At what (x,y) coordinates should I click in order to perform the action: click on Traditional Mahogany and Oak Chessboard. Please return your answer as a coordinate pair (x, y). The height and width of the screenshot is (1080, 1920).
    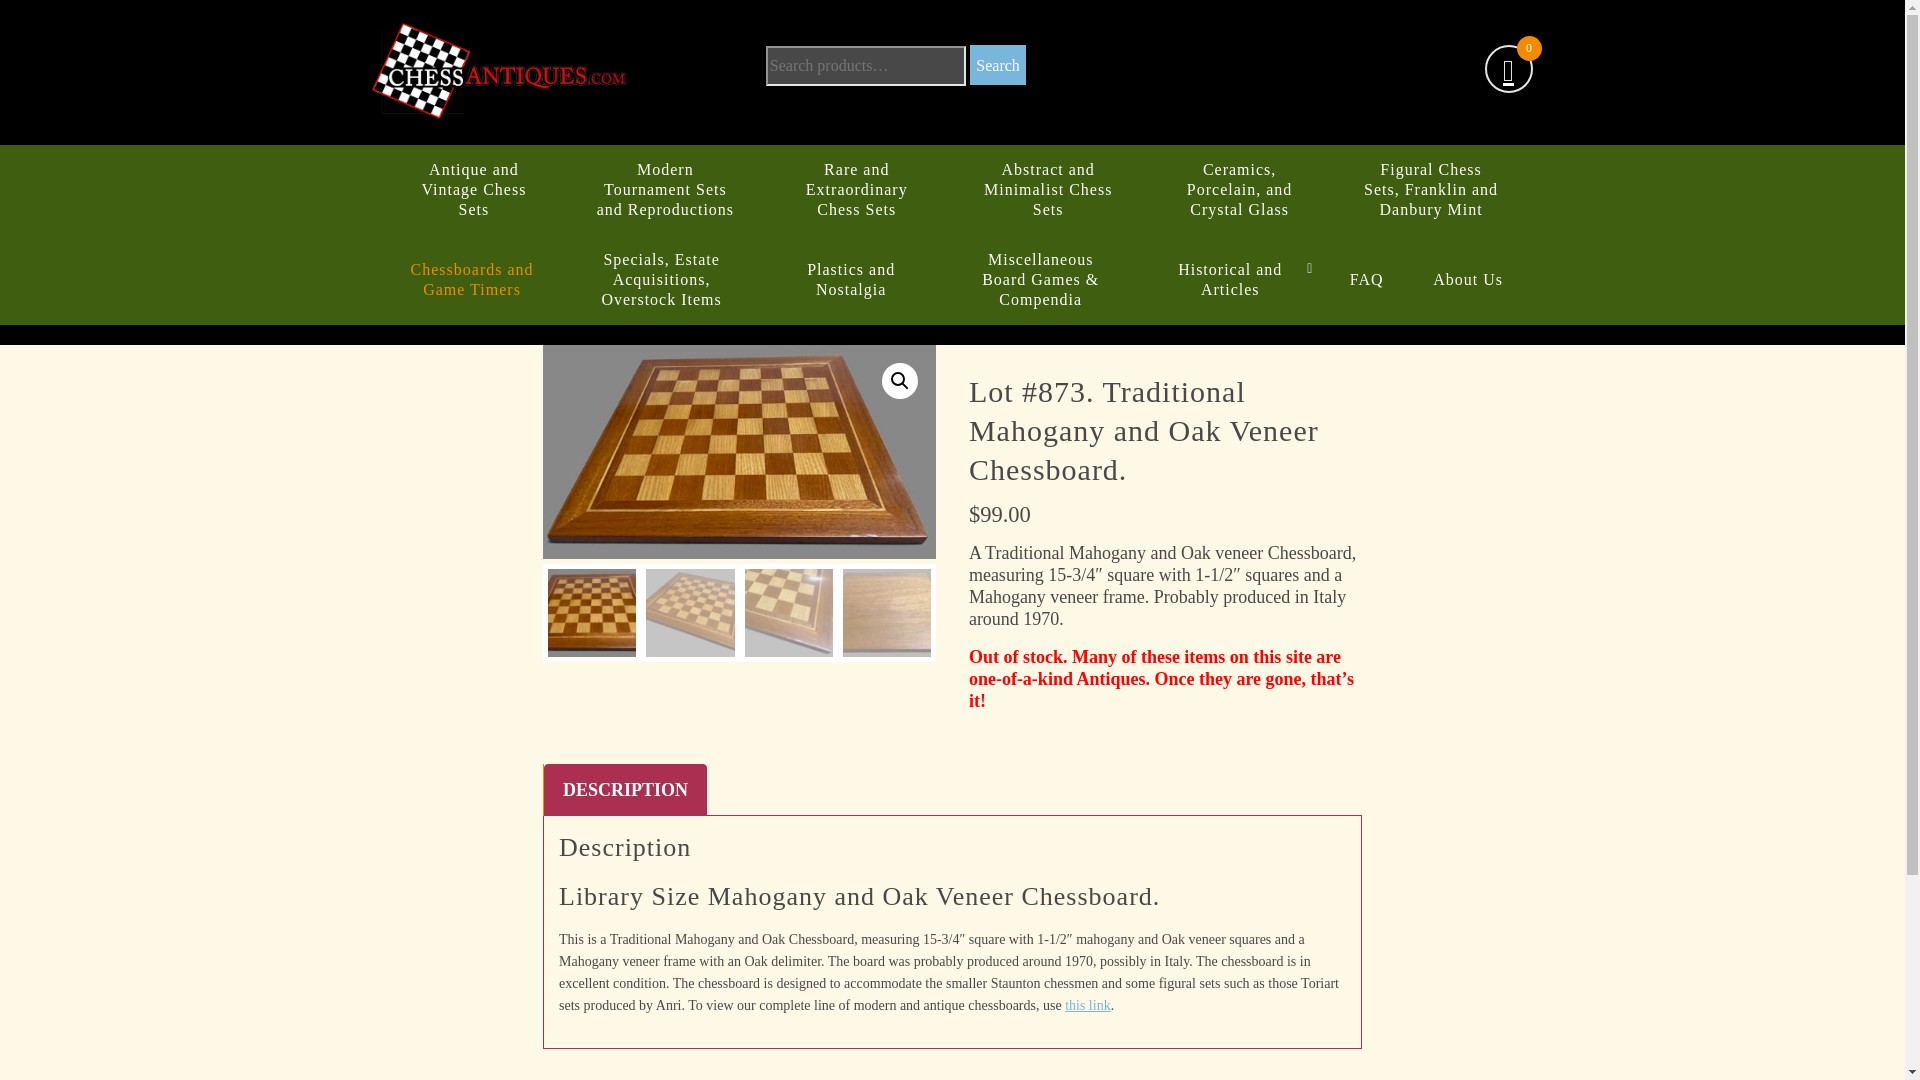
    Looking at the image, I should click on (740, 452).